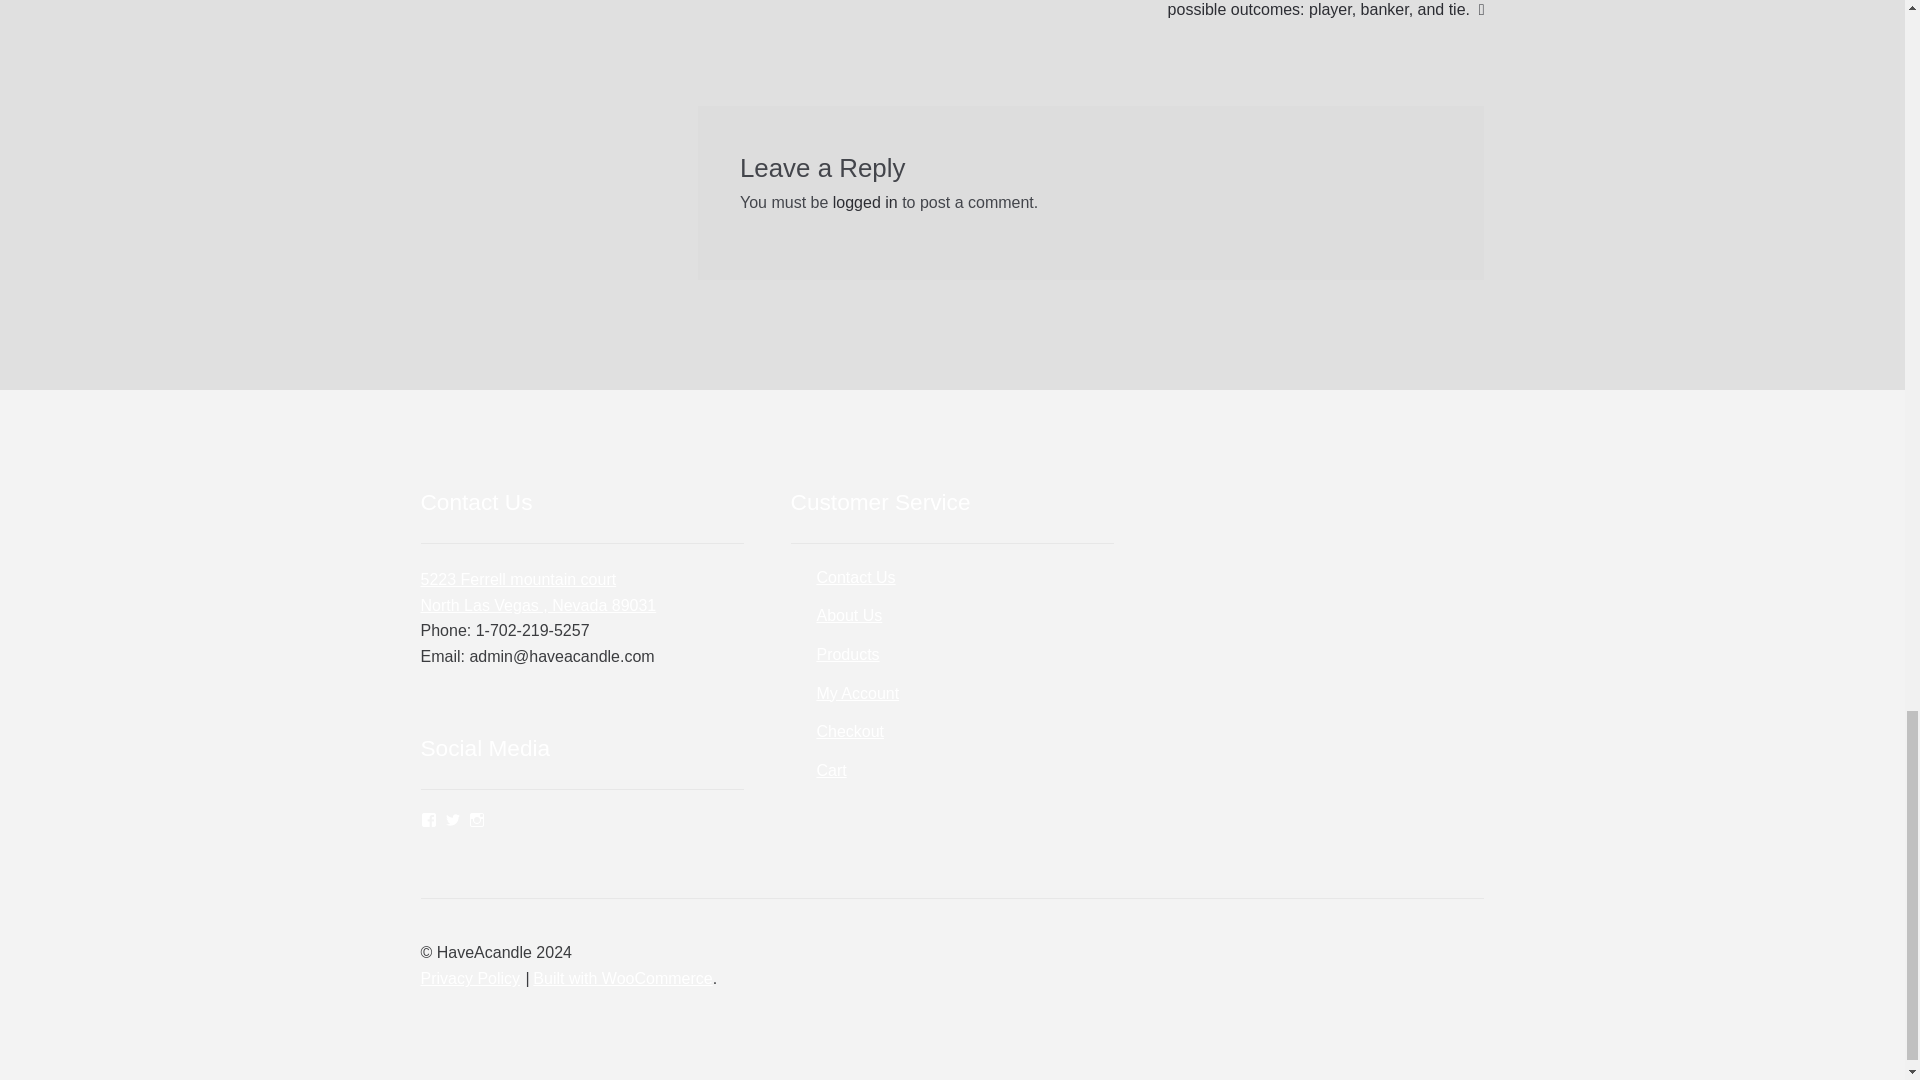 The width and height of the screenshot is (1920, 1080). What do you see at coordinates (855, 578) in the screenshot?
I see `WooCommerce - The Best eCommerce Platform for WordPress` at bounding box center [855, 578].